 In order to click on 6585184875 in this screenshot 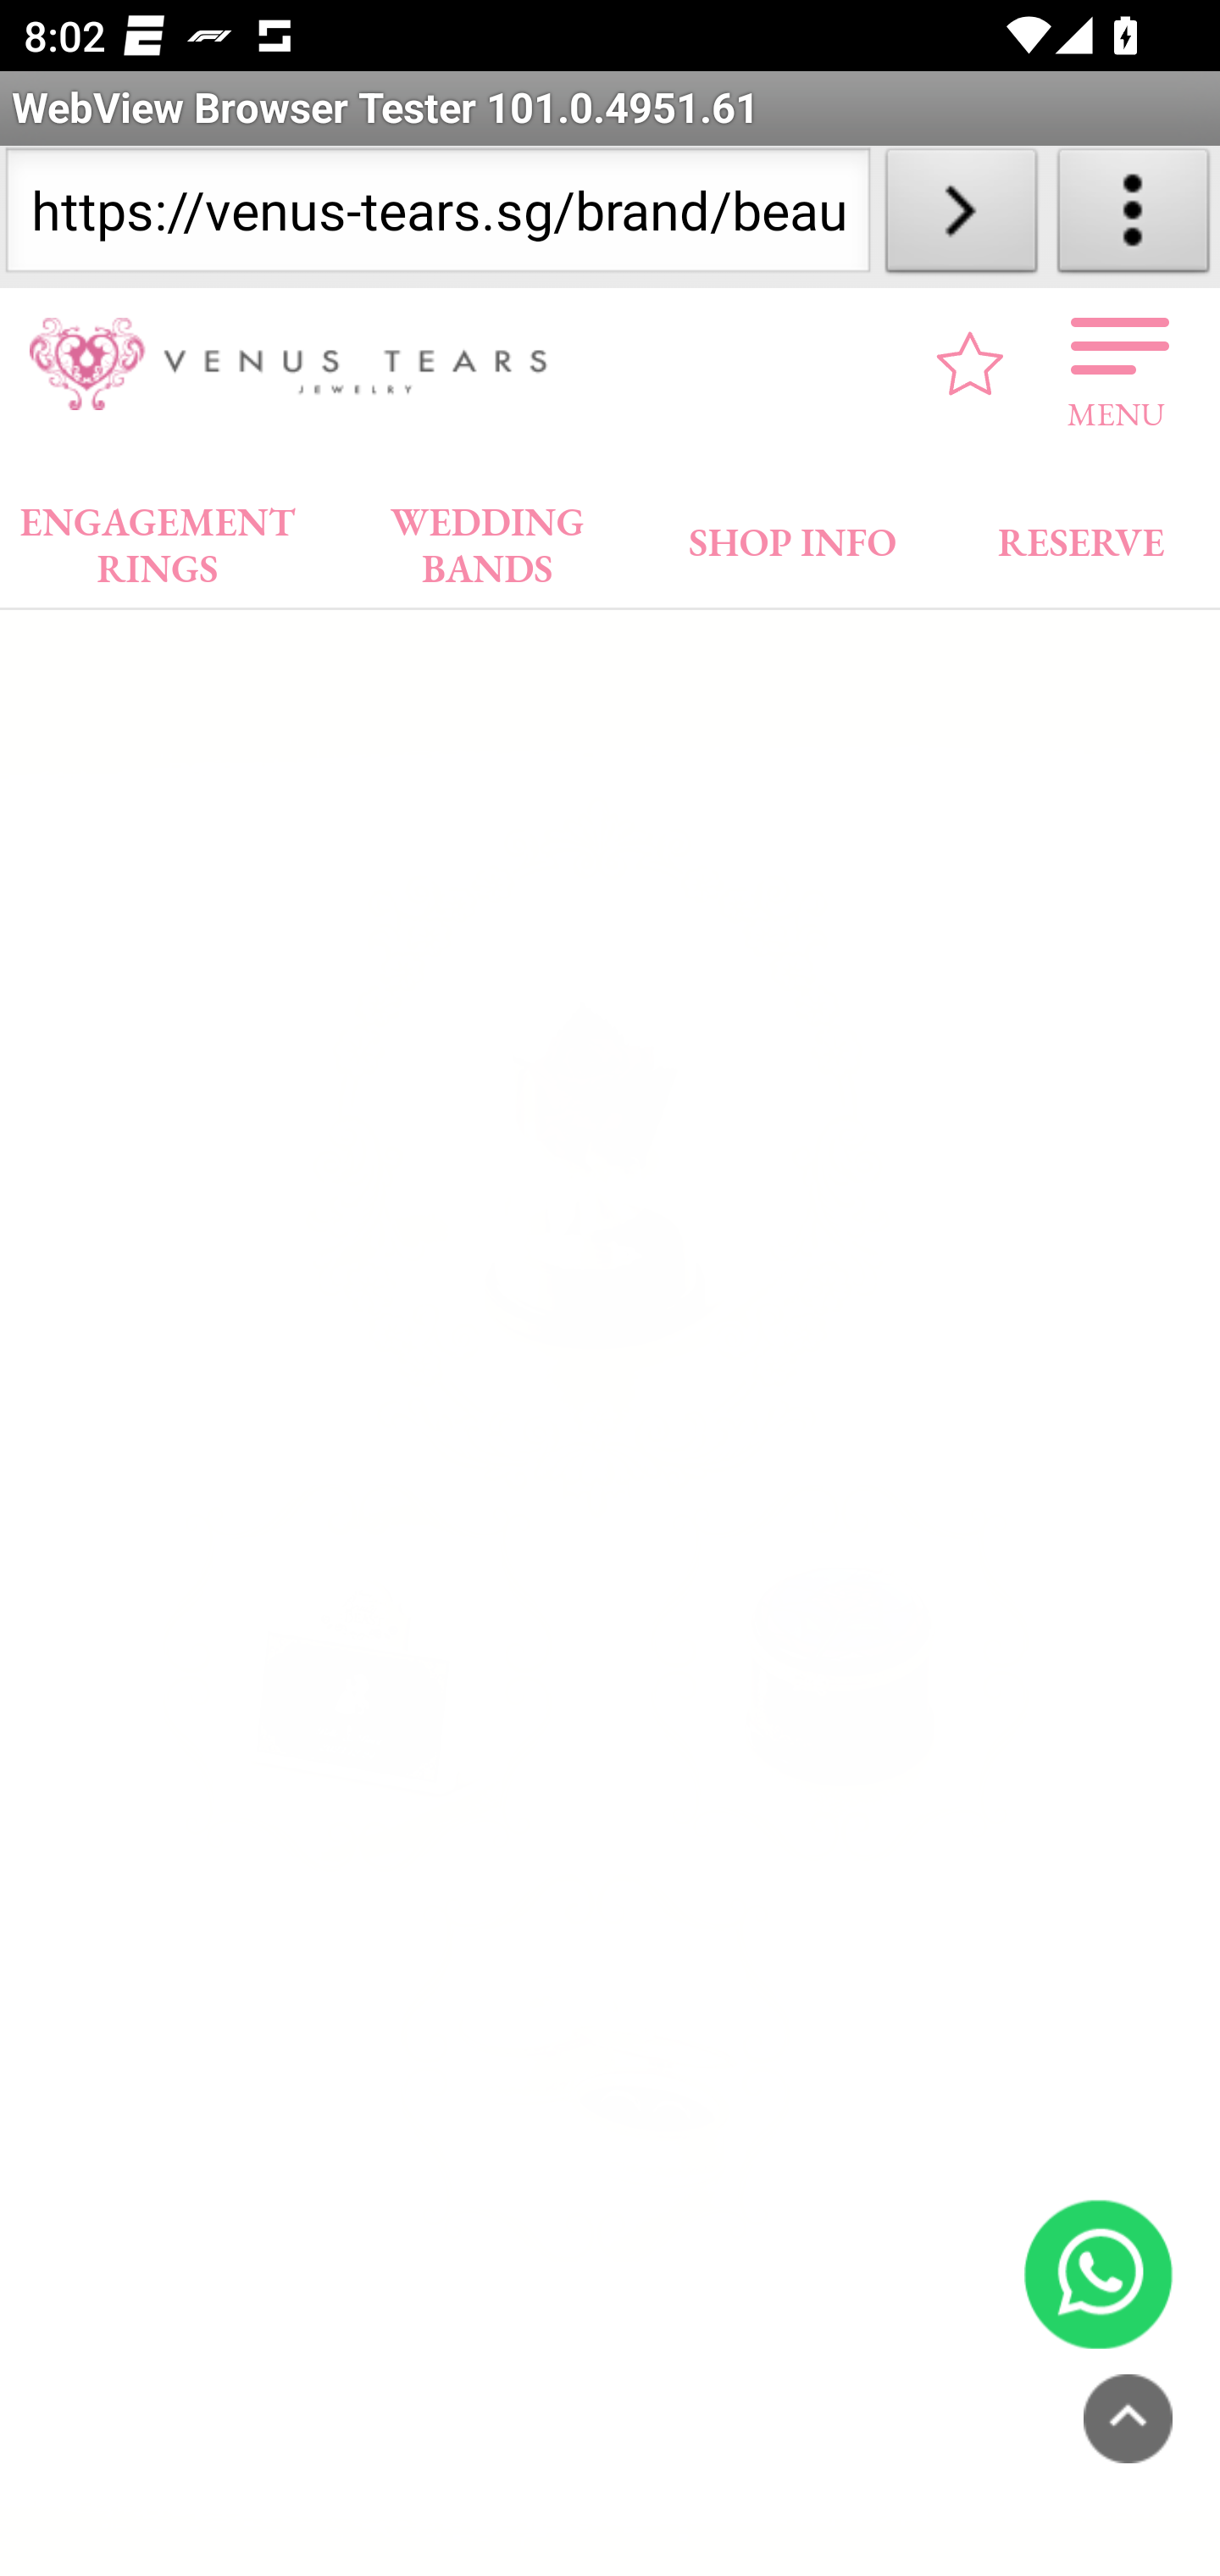, I will do `click(1098, 2273)`.